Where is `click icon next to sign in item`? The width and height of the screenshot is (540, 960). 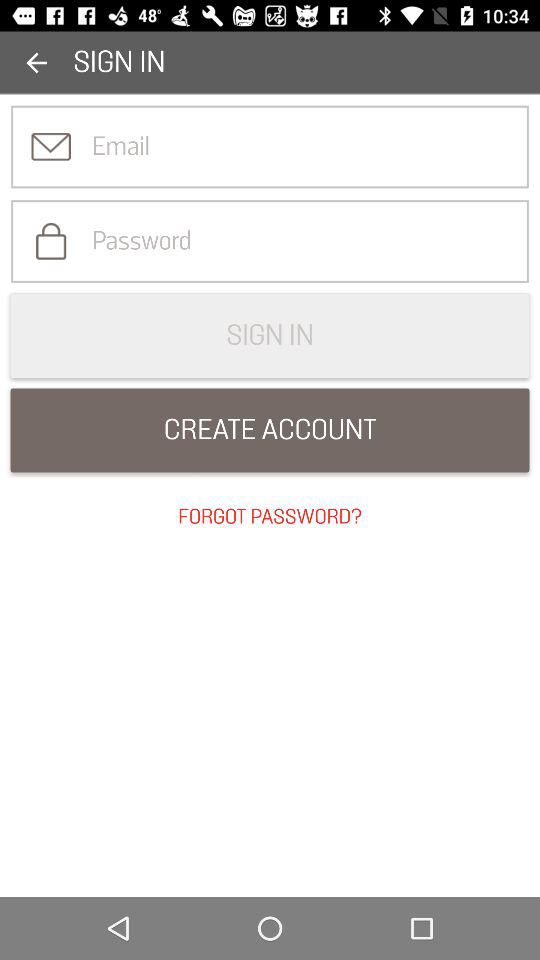 click icon next to sign in item is located at coordinates (36, 62).